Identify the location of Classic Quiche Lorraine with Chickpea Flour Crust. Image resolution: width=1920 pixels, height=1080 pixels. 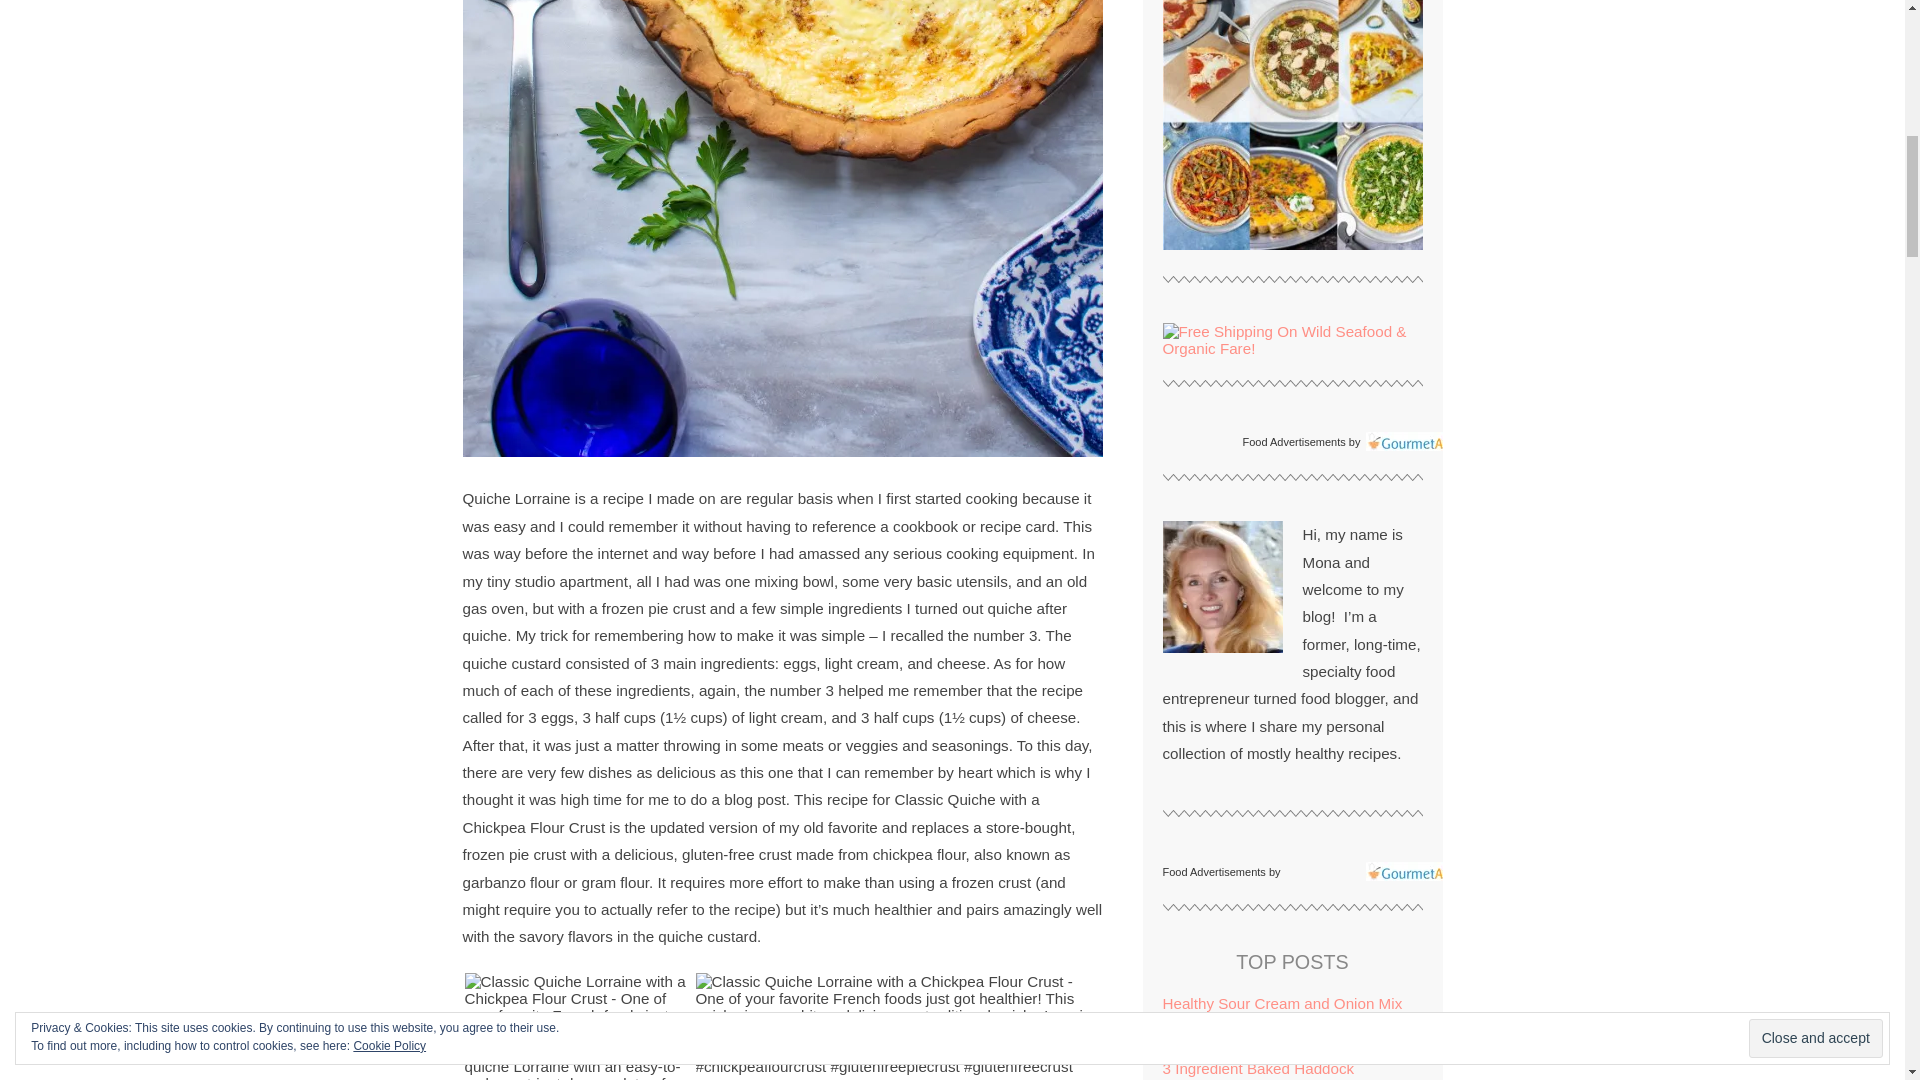
(578, 1026).